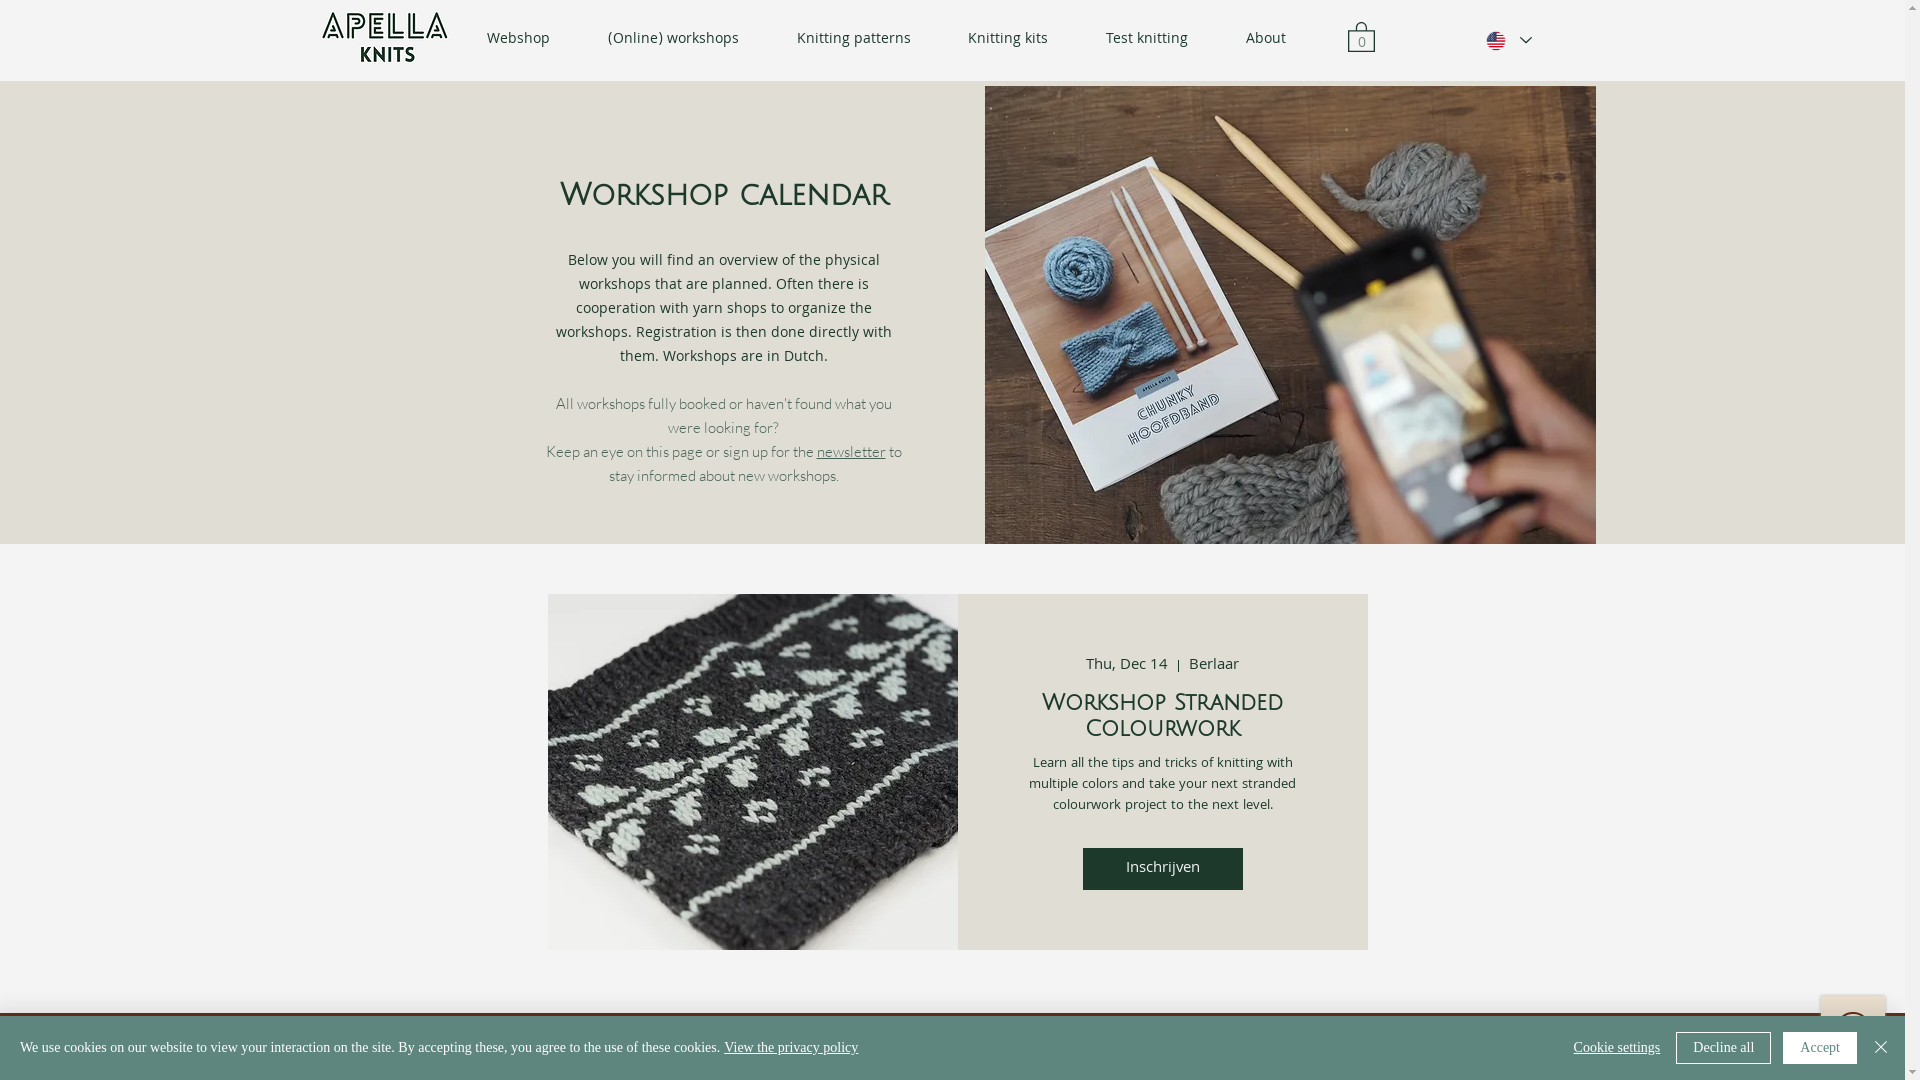  What do you see at coordinates (854, 40) in the screenshot?
I see `Knitting patterns` at bounding box center [854, 40].